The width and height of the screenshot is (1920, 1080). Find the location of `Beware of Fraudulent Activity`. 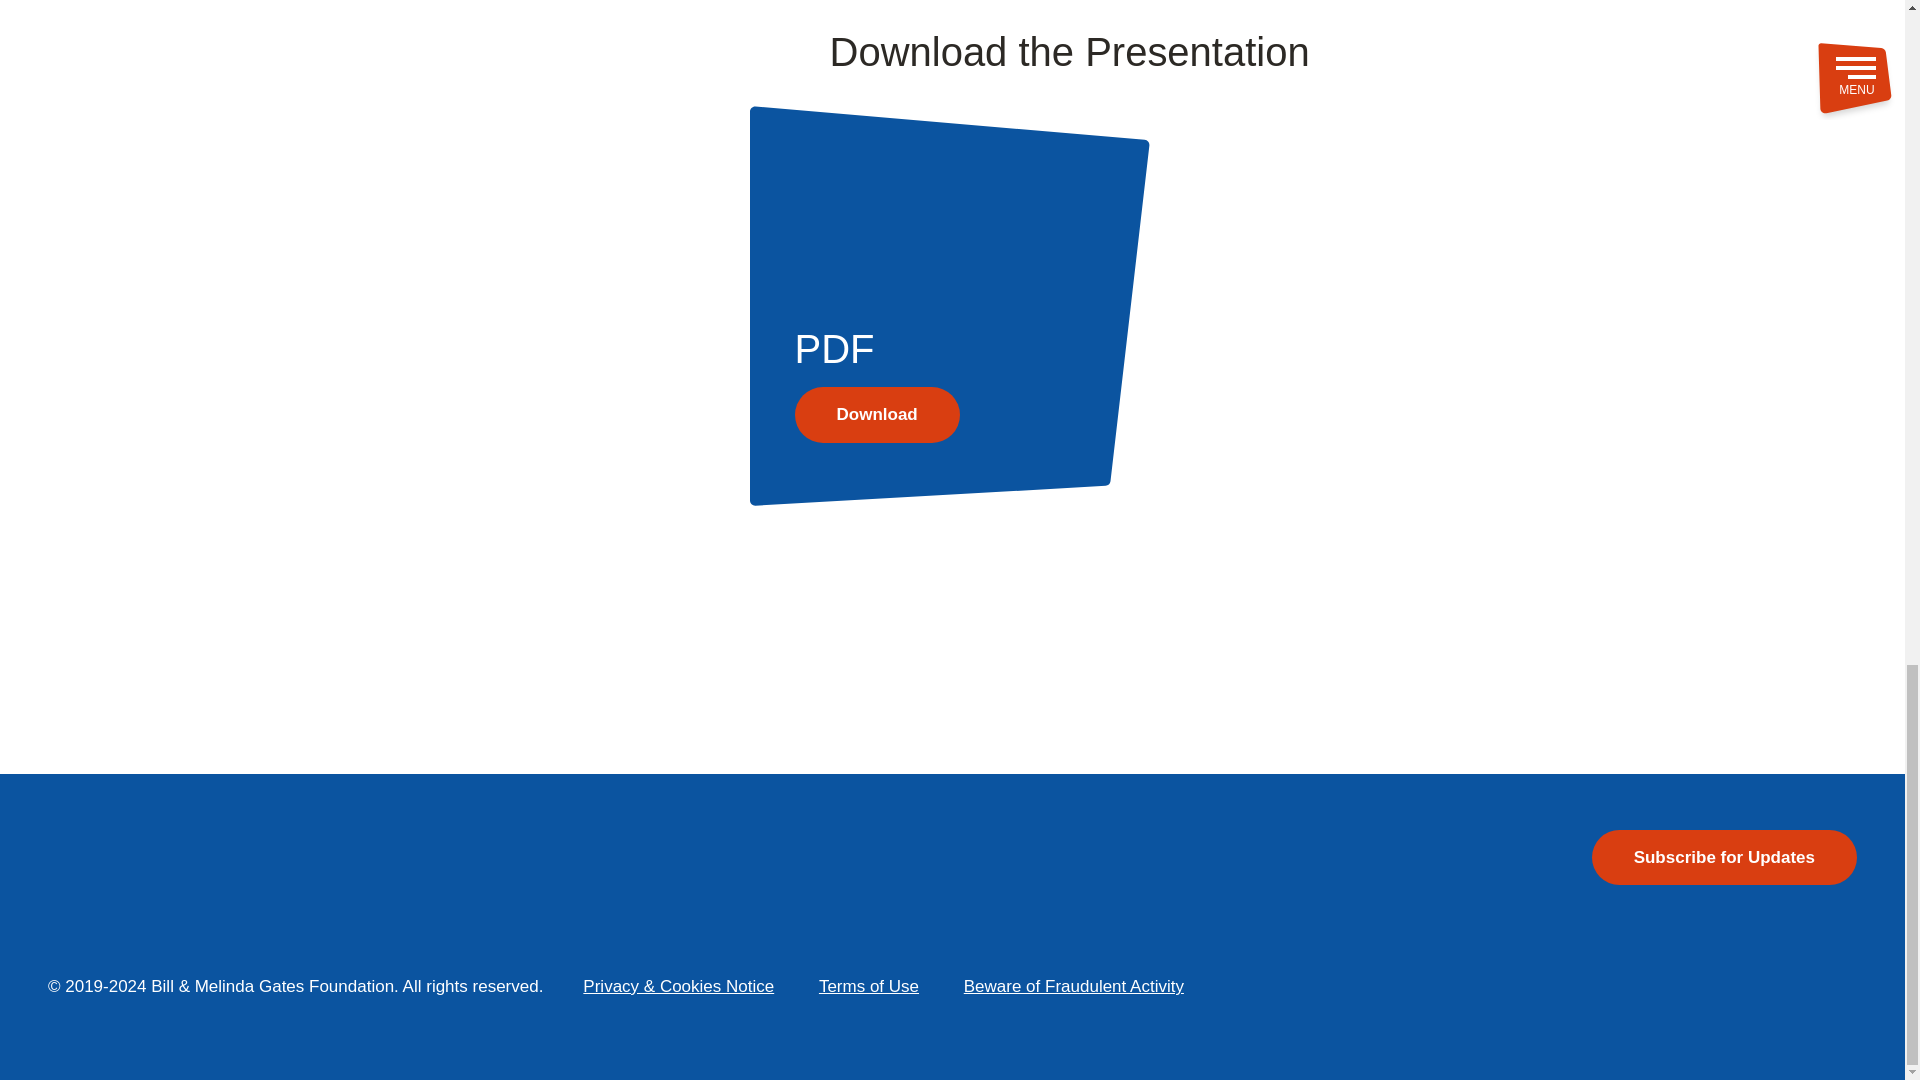

Beware of Fraudulent Activity is located at coordinates (1074, 987).